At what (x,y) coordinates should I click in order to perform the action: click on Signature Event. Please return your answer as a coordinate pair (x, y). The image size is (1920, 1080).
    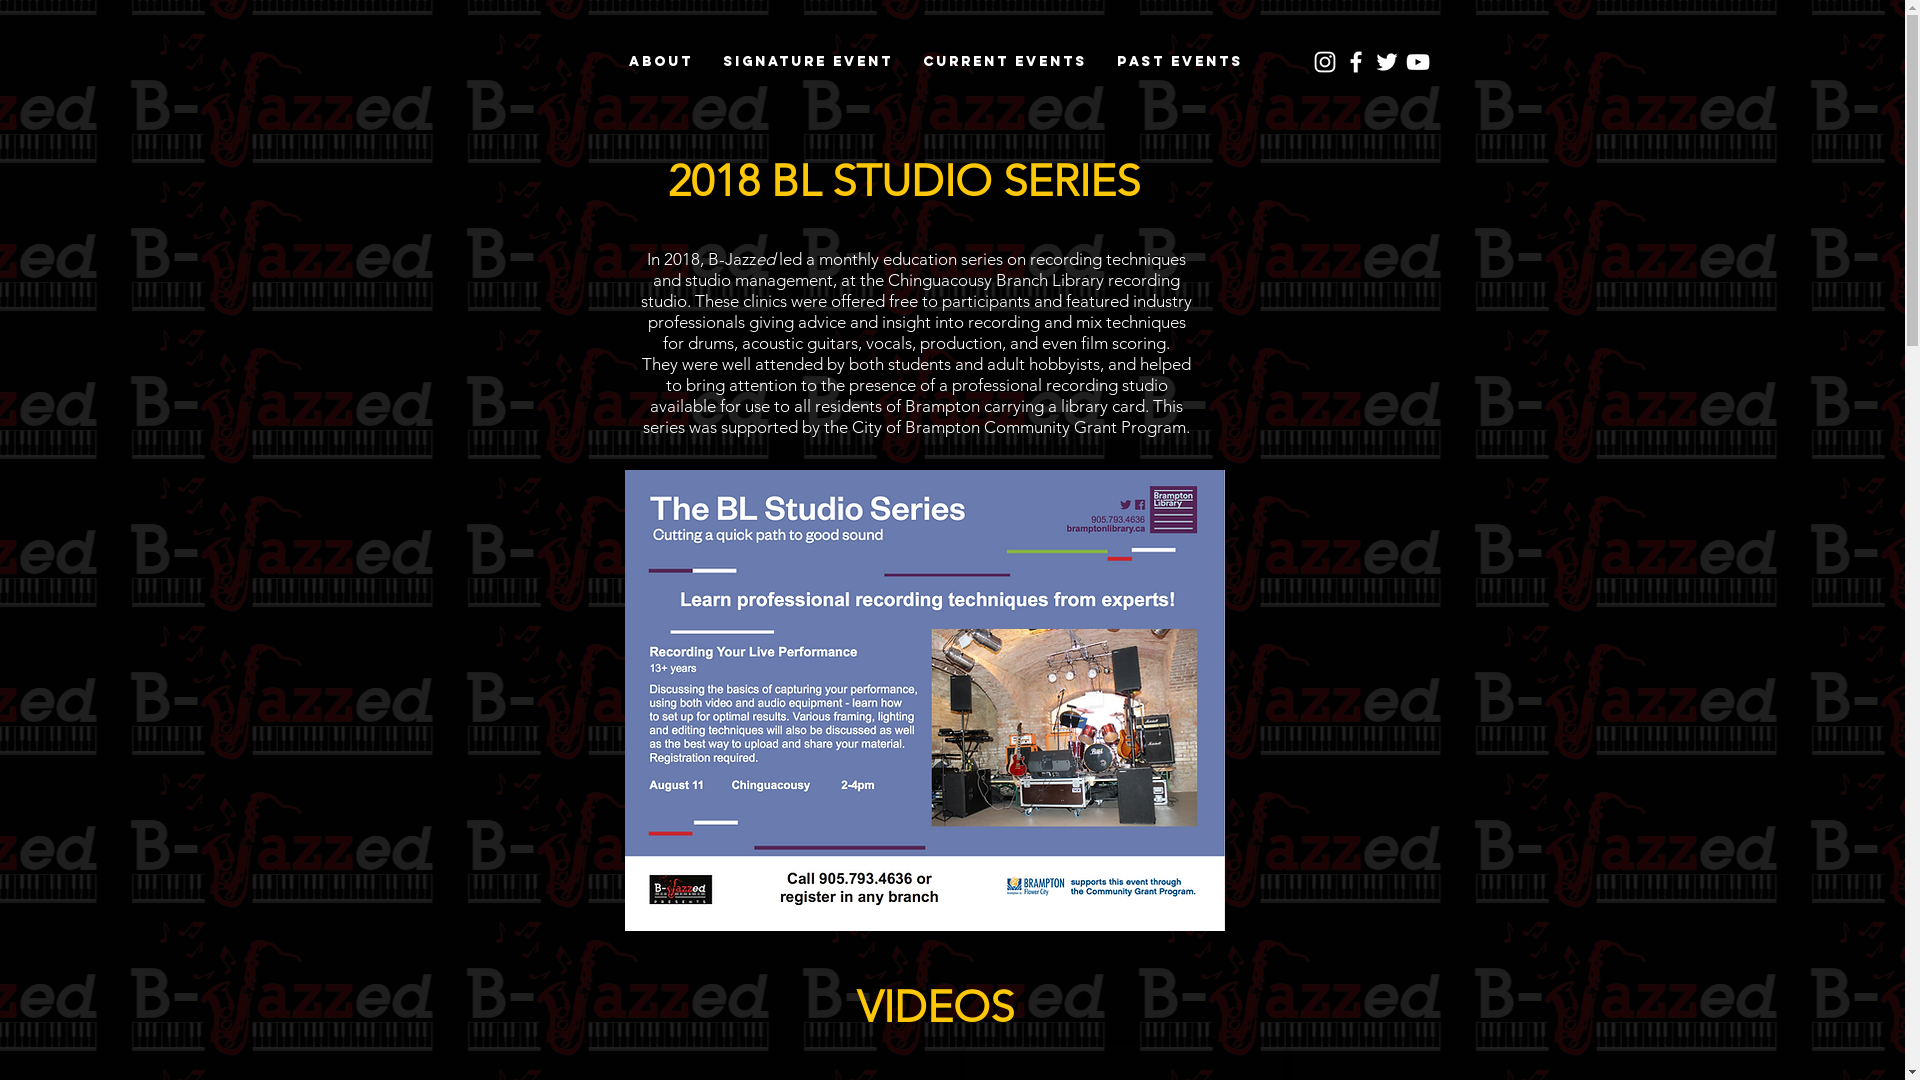
    Looking at the image, I should click on (808, 62).